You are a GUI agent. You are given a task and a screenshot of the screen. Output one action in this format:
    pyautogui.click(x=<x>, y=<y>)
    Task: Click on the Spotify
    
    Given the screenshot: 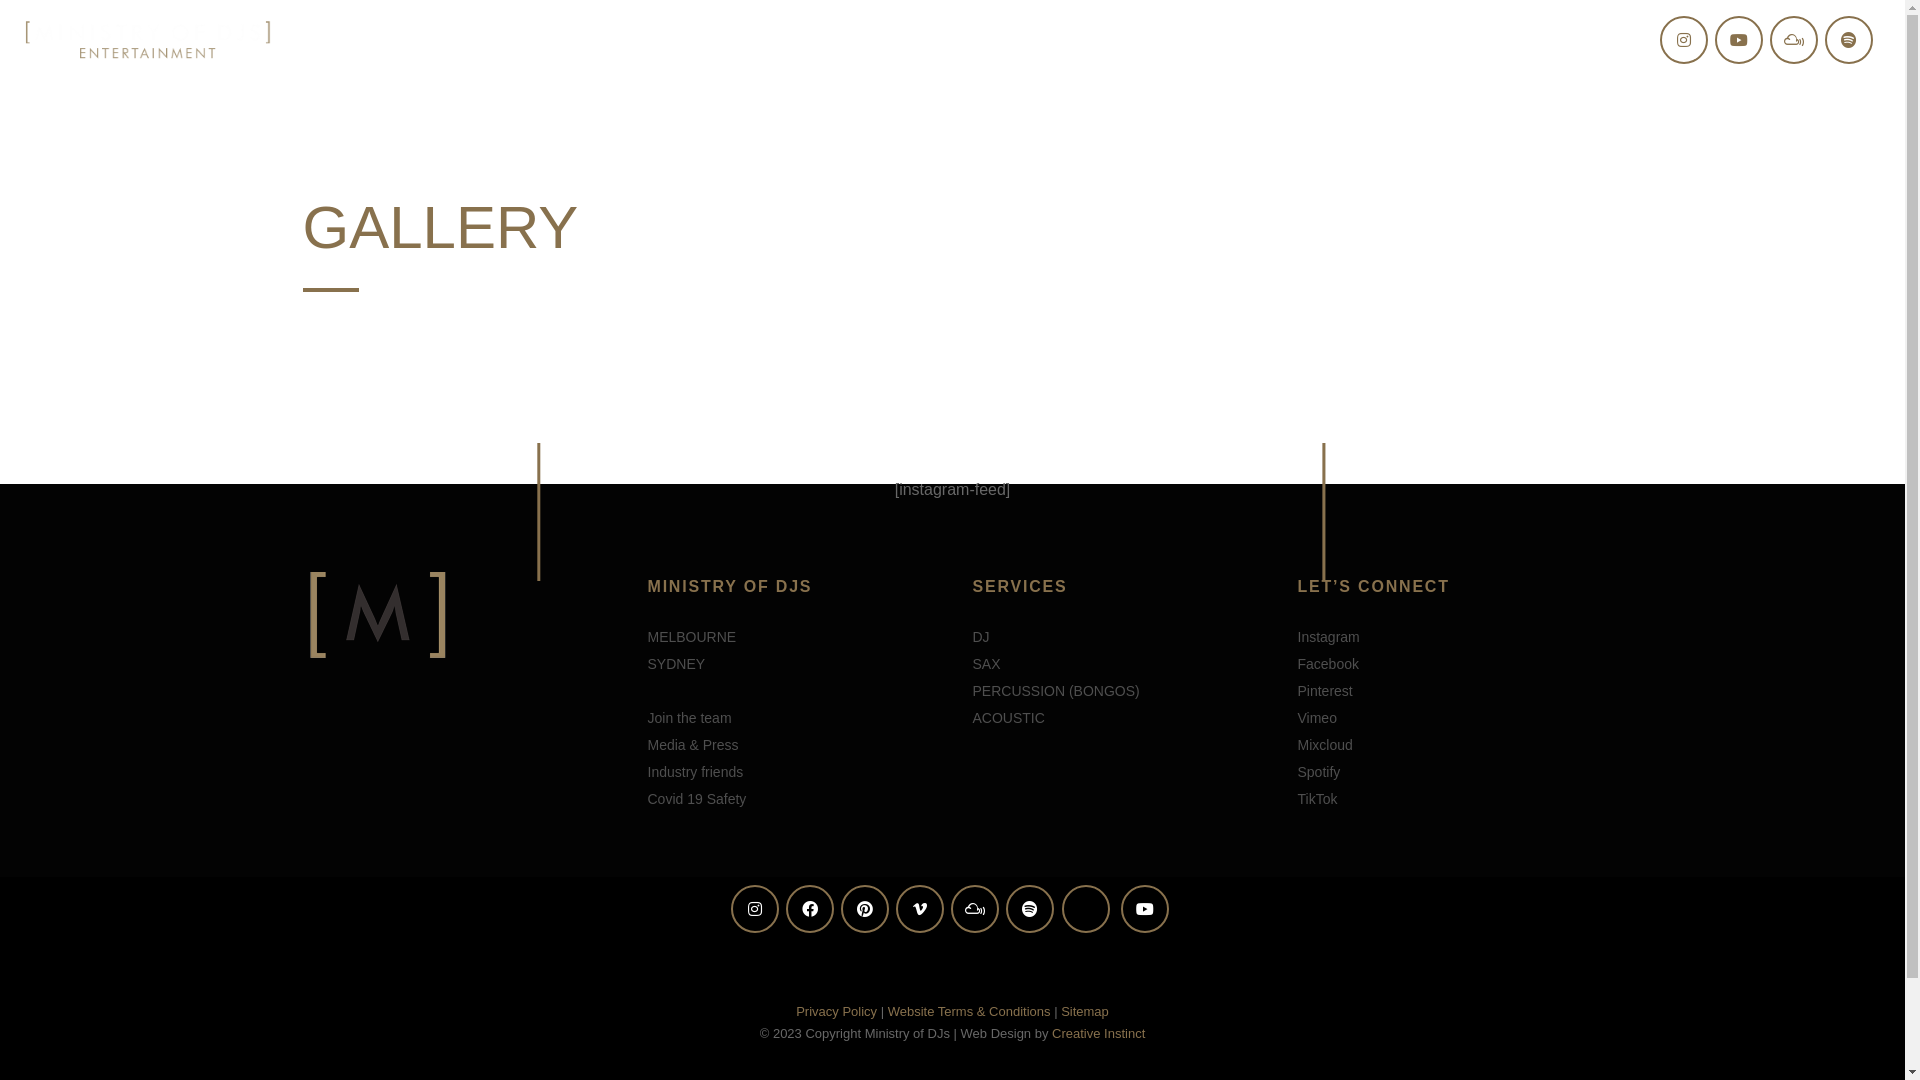 What is the action you would take?
    pyautogui.click(x=1320, y=772)
    